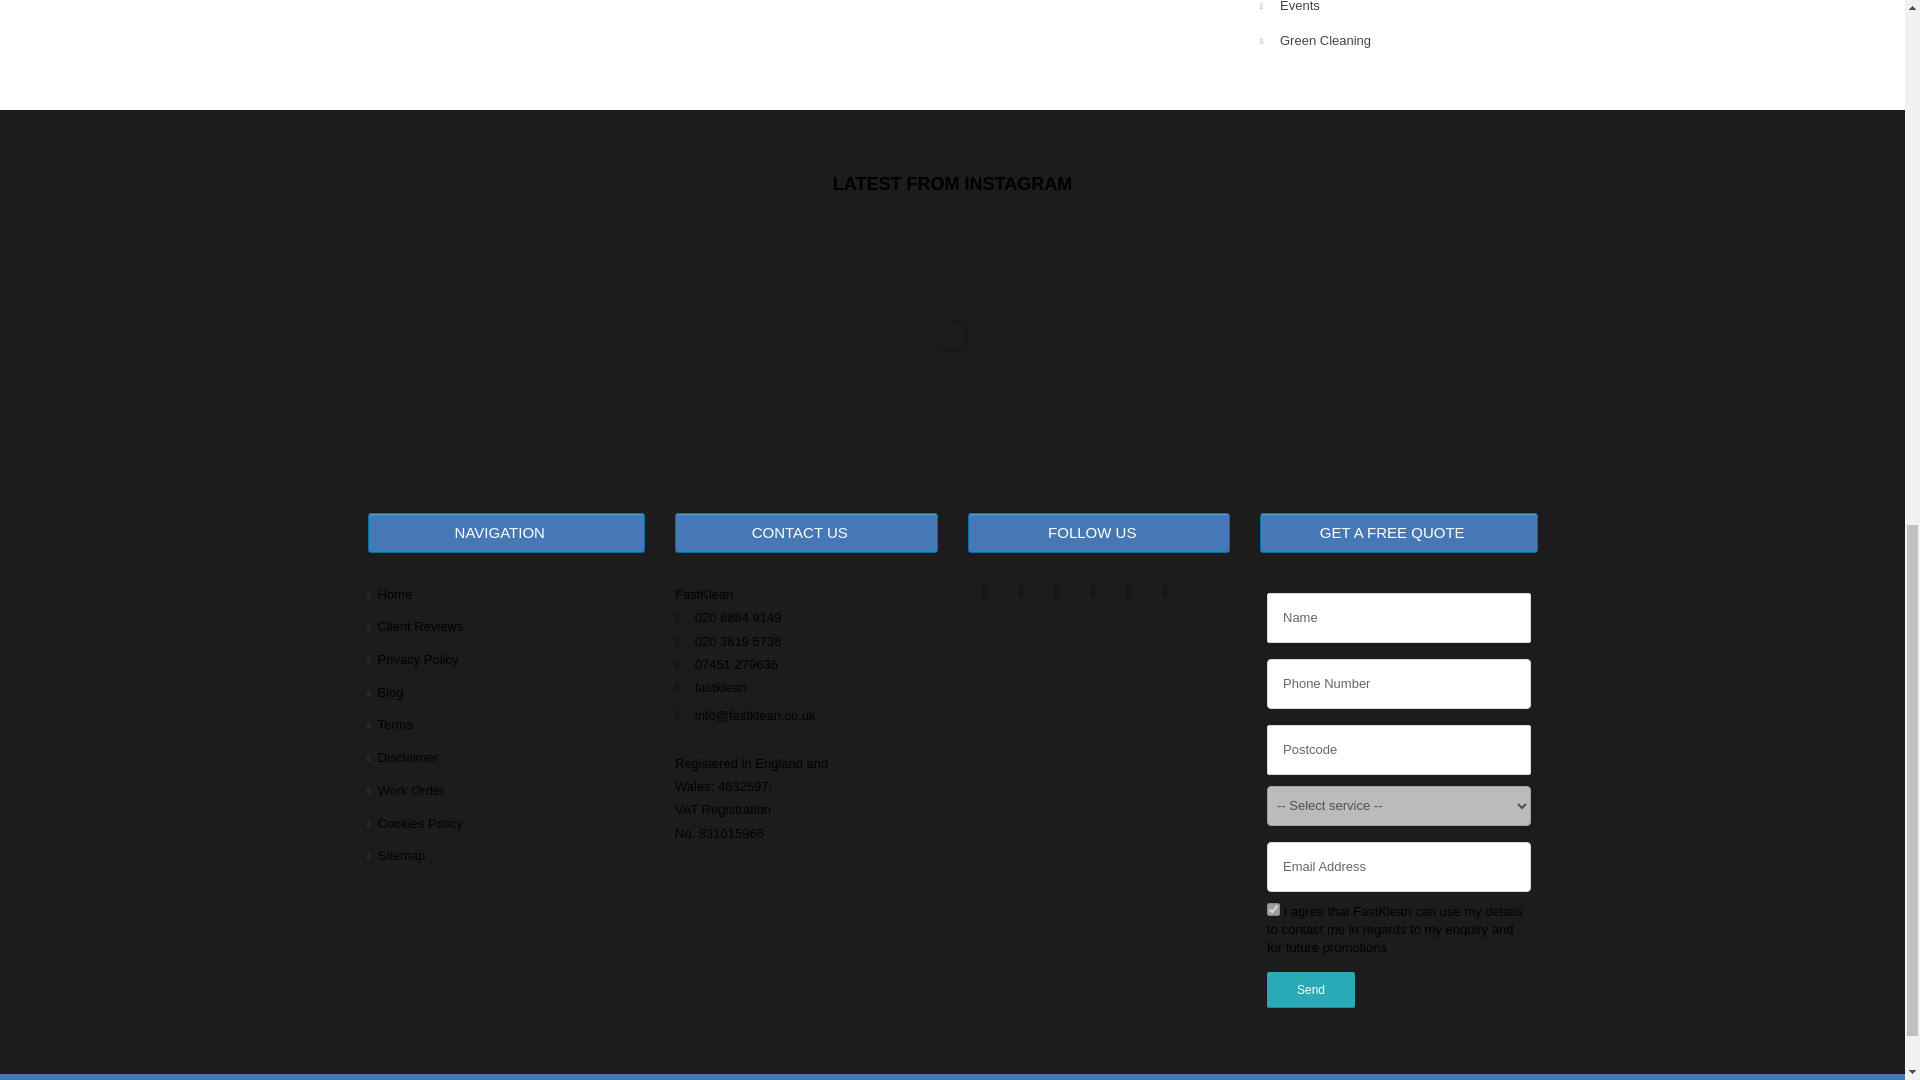 The image size is (1920, 1080). I want to click on Facebook, so click(986, 598).